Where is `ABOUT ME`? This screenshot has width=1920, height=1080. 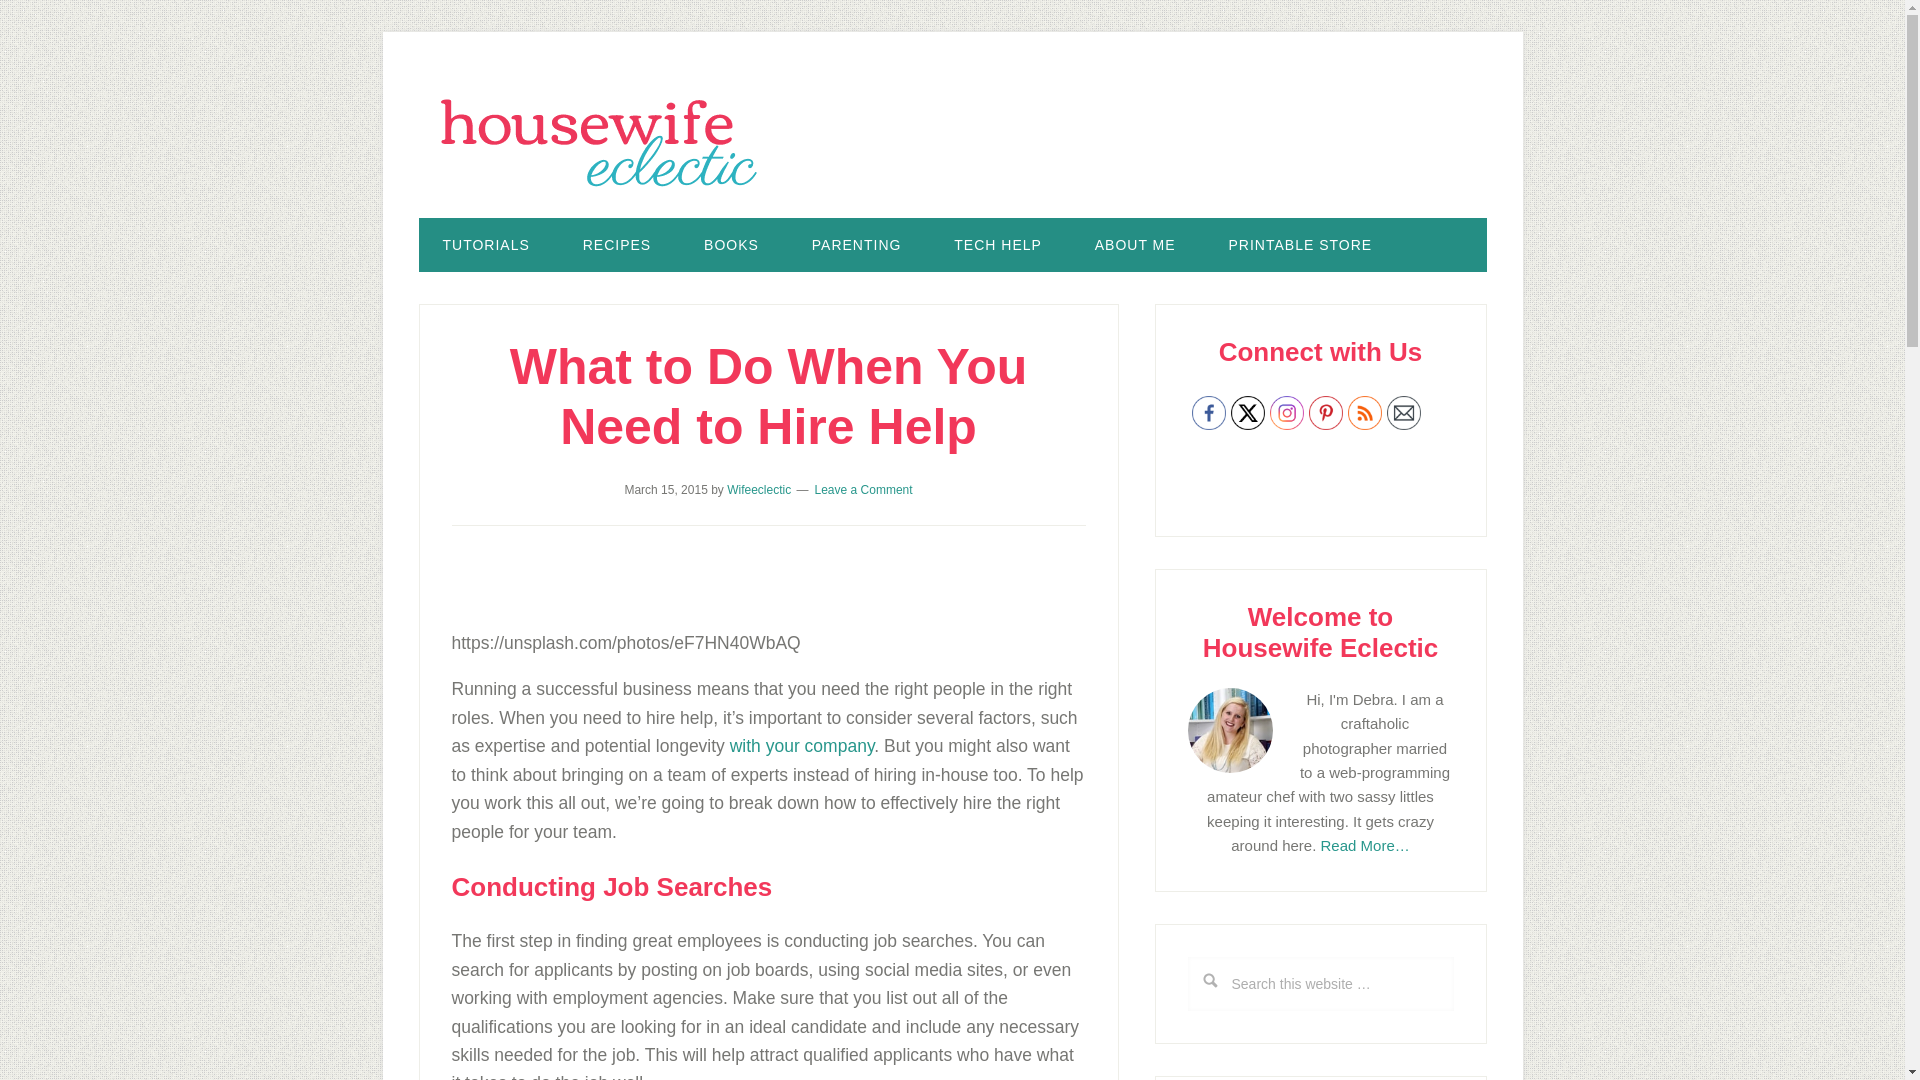 ABOUT ME is located at coordinates (1136, 245).